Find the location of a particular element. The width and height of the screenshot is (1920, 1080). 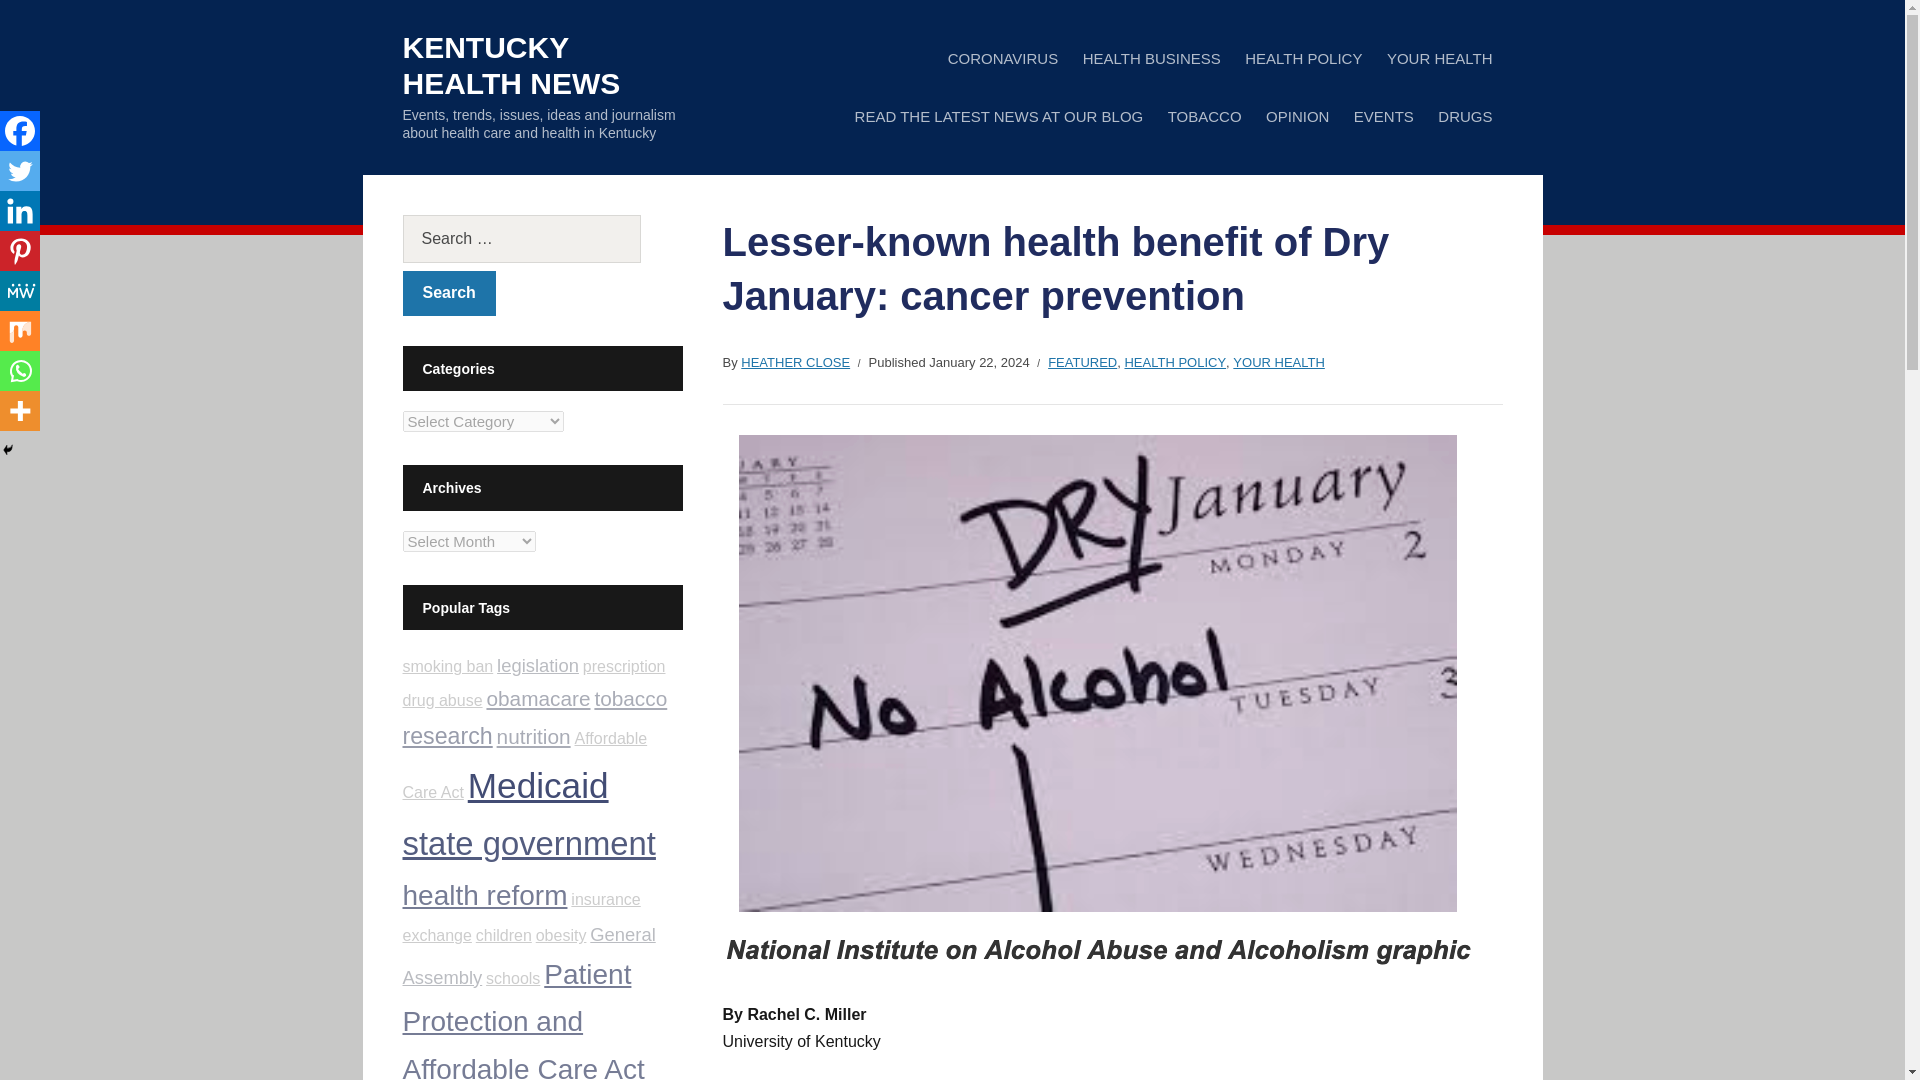

Linkedin is located at coordinates (20, 211).